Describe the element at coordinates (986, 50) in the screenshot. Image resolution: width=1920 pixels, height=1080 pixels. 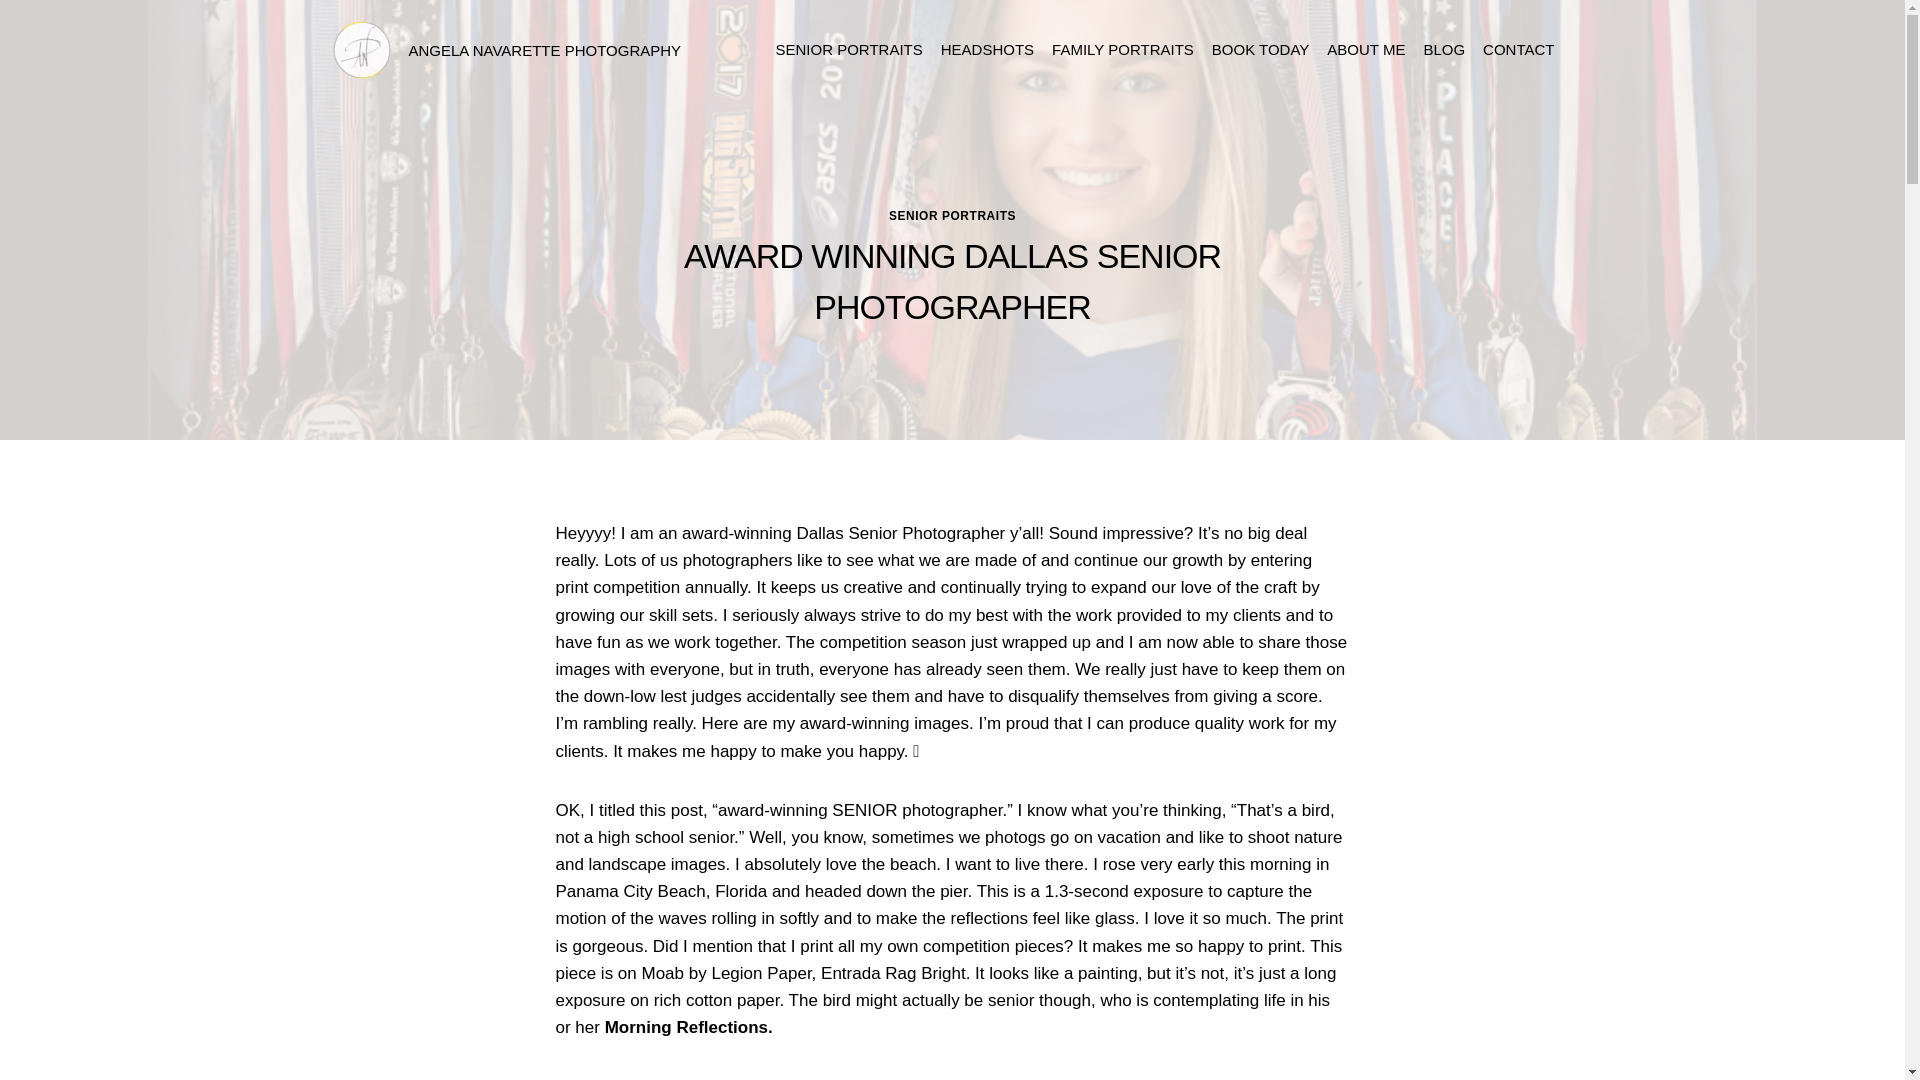
I see `HEADSHOTS` at that location.